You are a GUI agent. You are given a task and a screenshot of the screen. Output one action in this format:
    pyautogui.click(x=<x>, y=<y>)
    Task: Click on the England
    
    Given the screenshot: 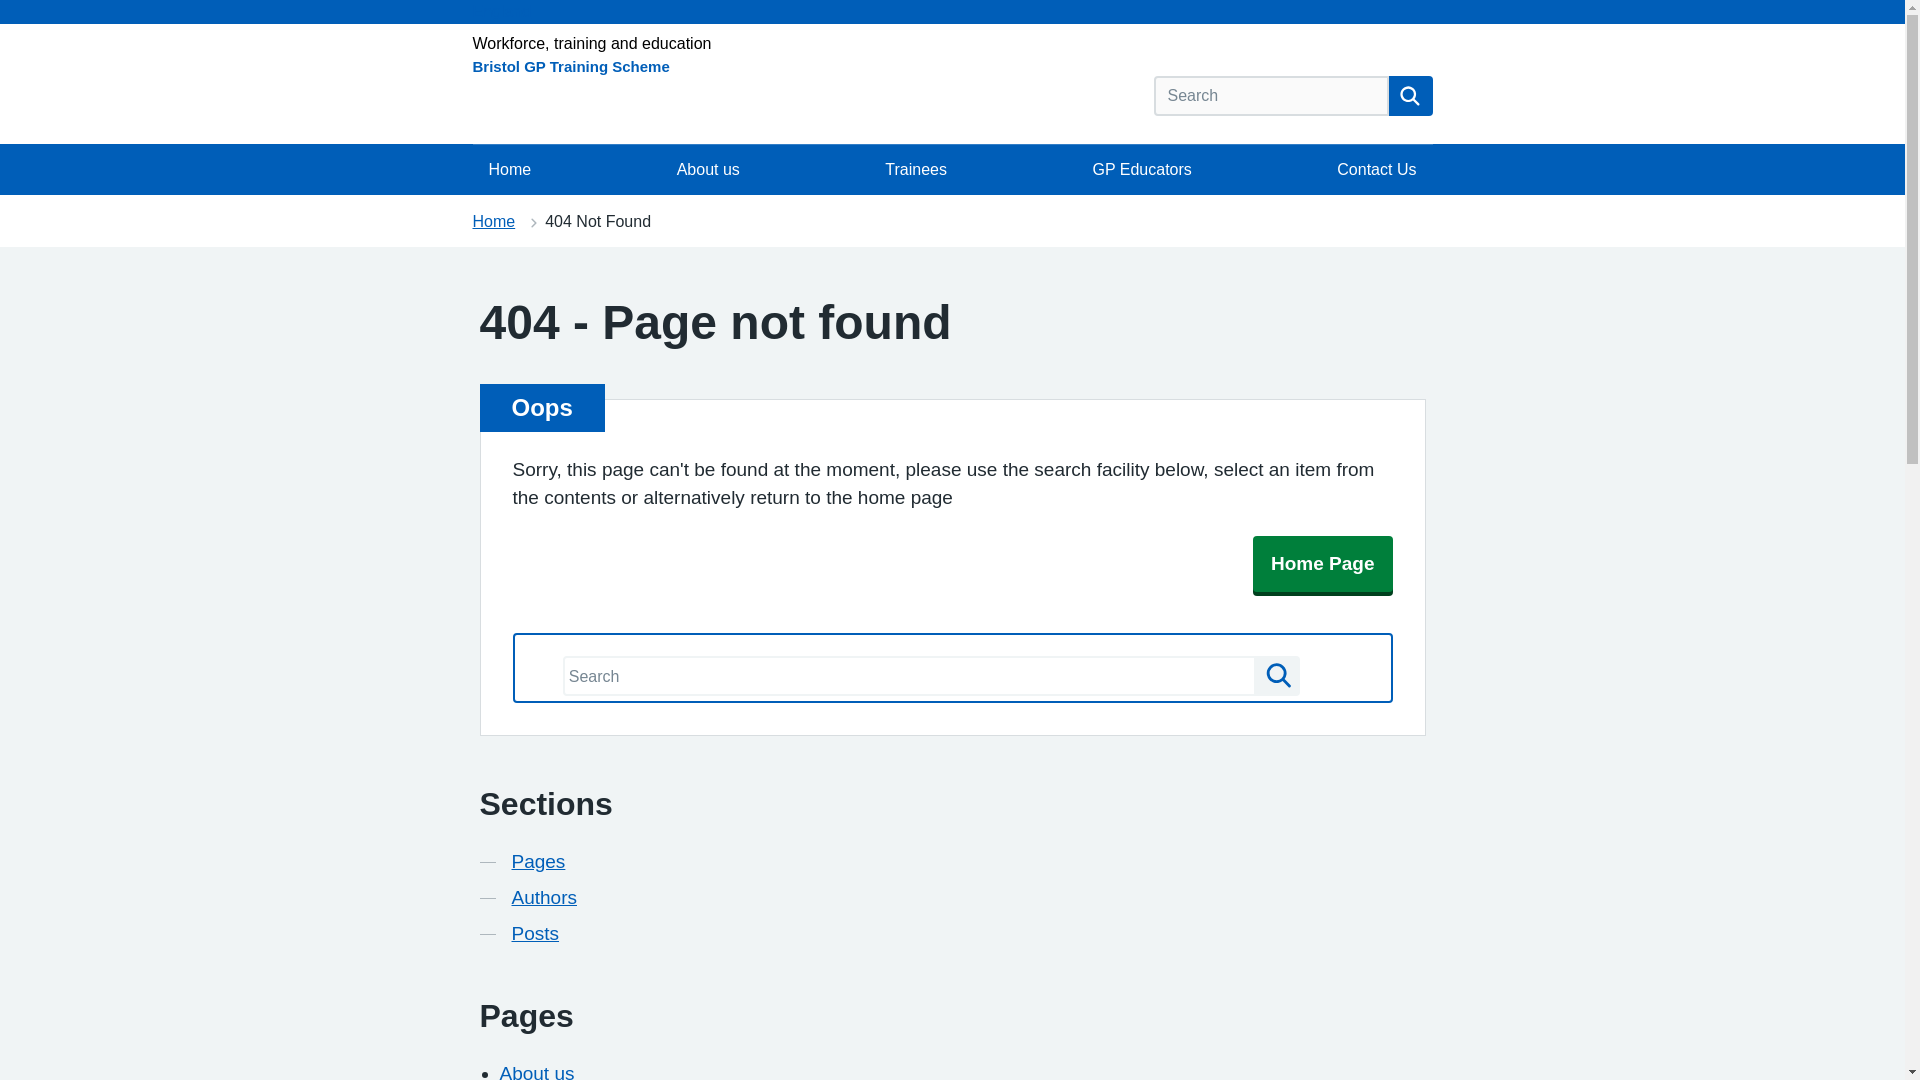 What is the action you would take?
    pyautogui.click(x=952, y=12)
    